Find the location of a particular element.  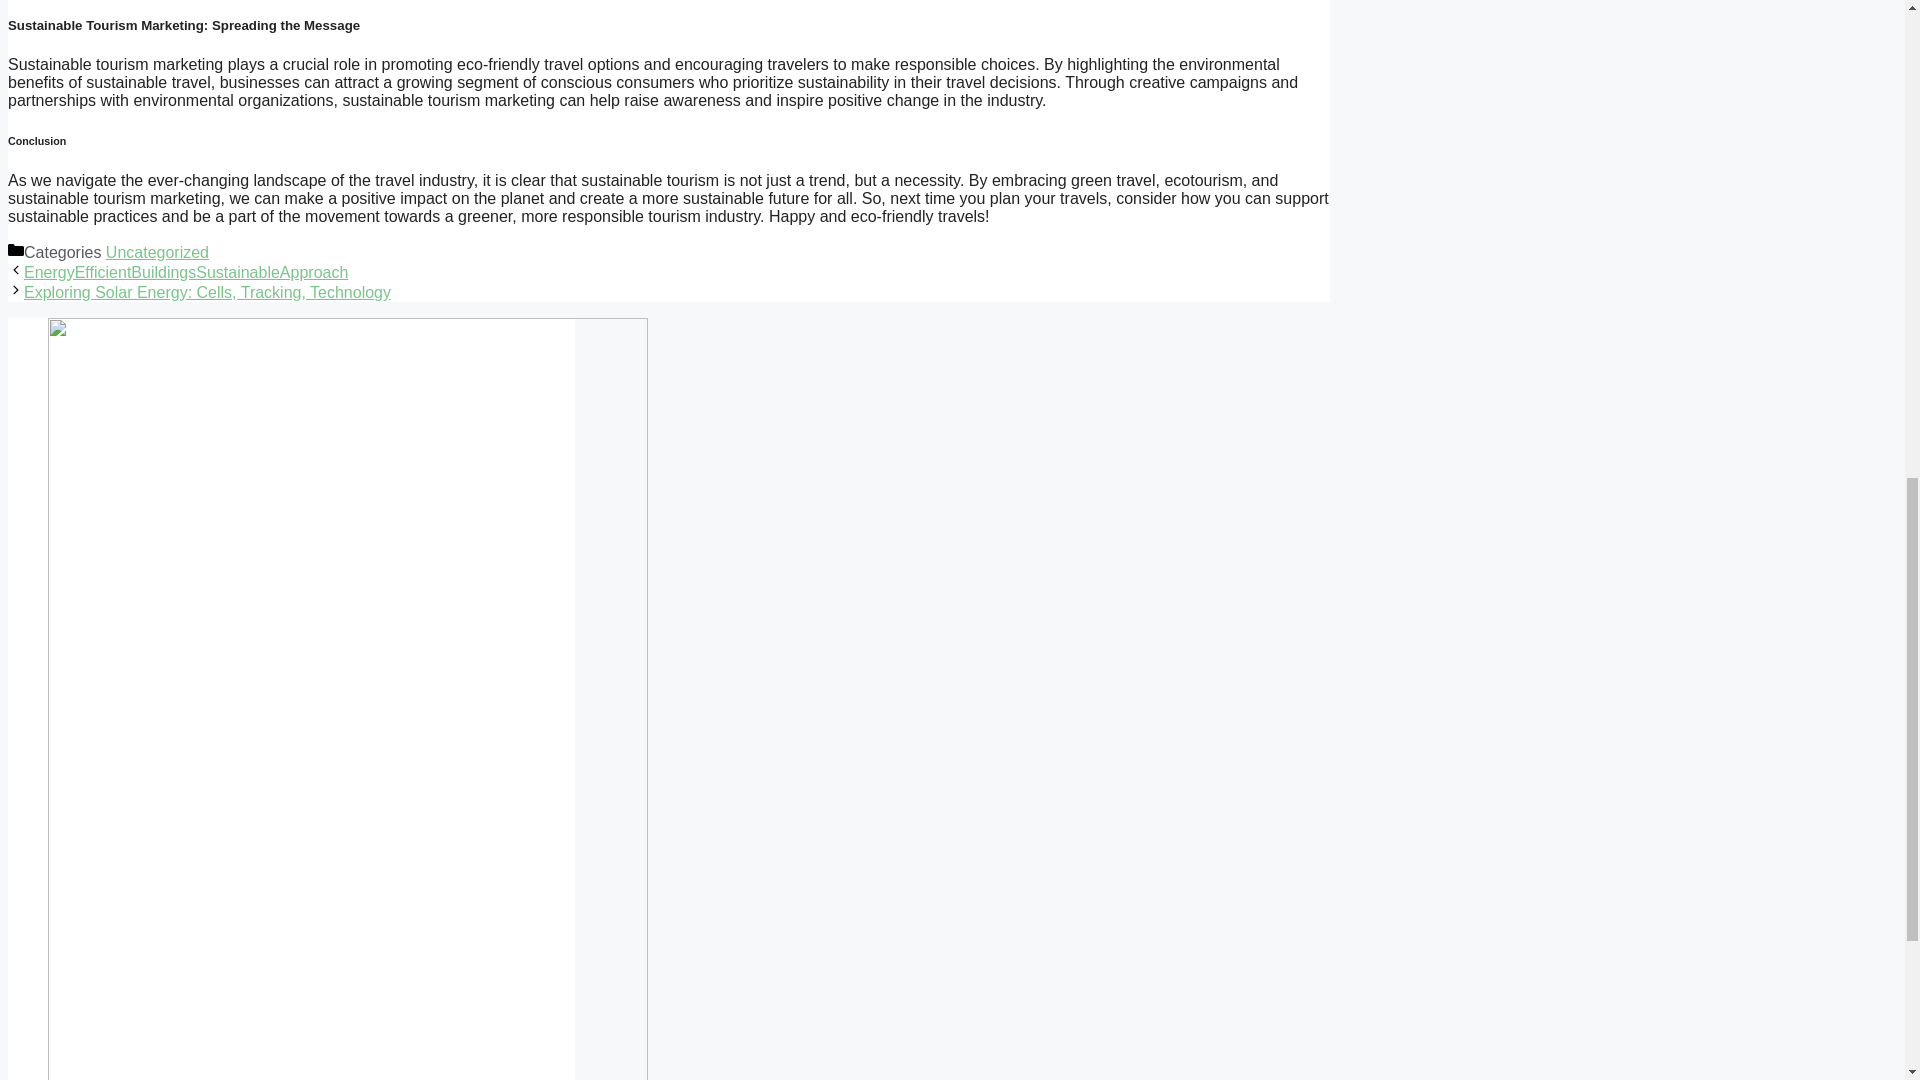

Uncategorized is located at coordinates (157, 252).